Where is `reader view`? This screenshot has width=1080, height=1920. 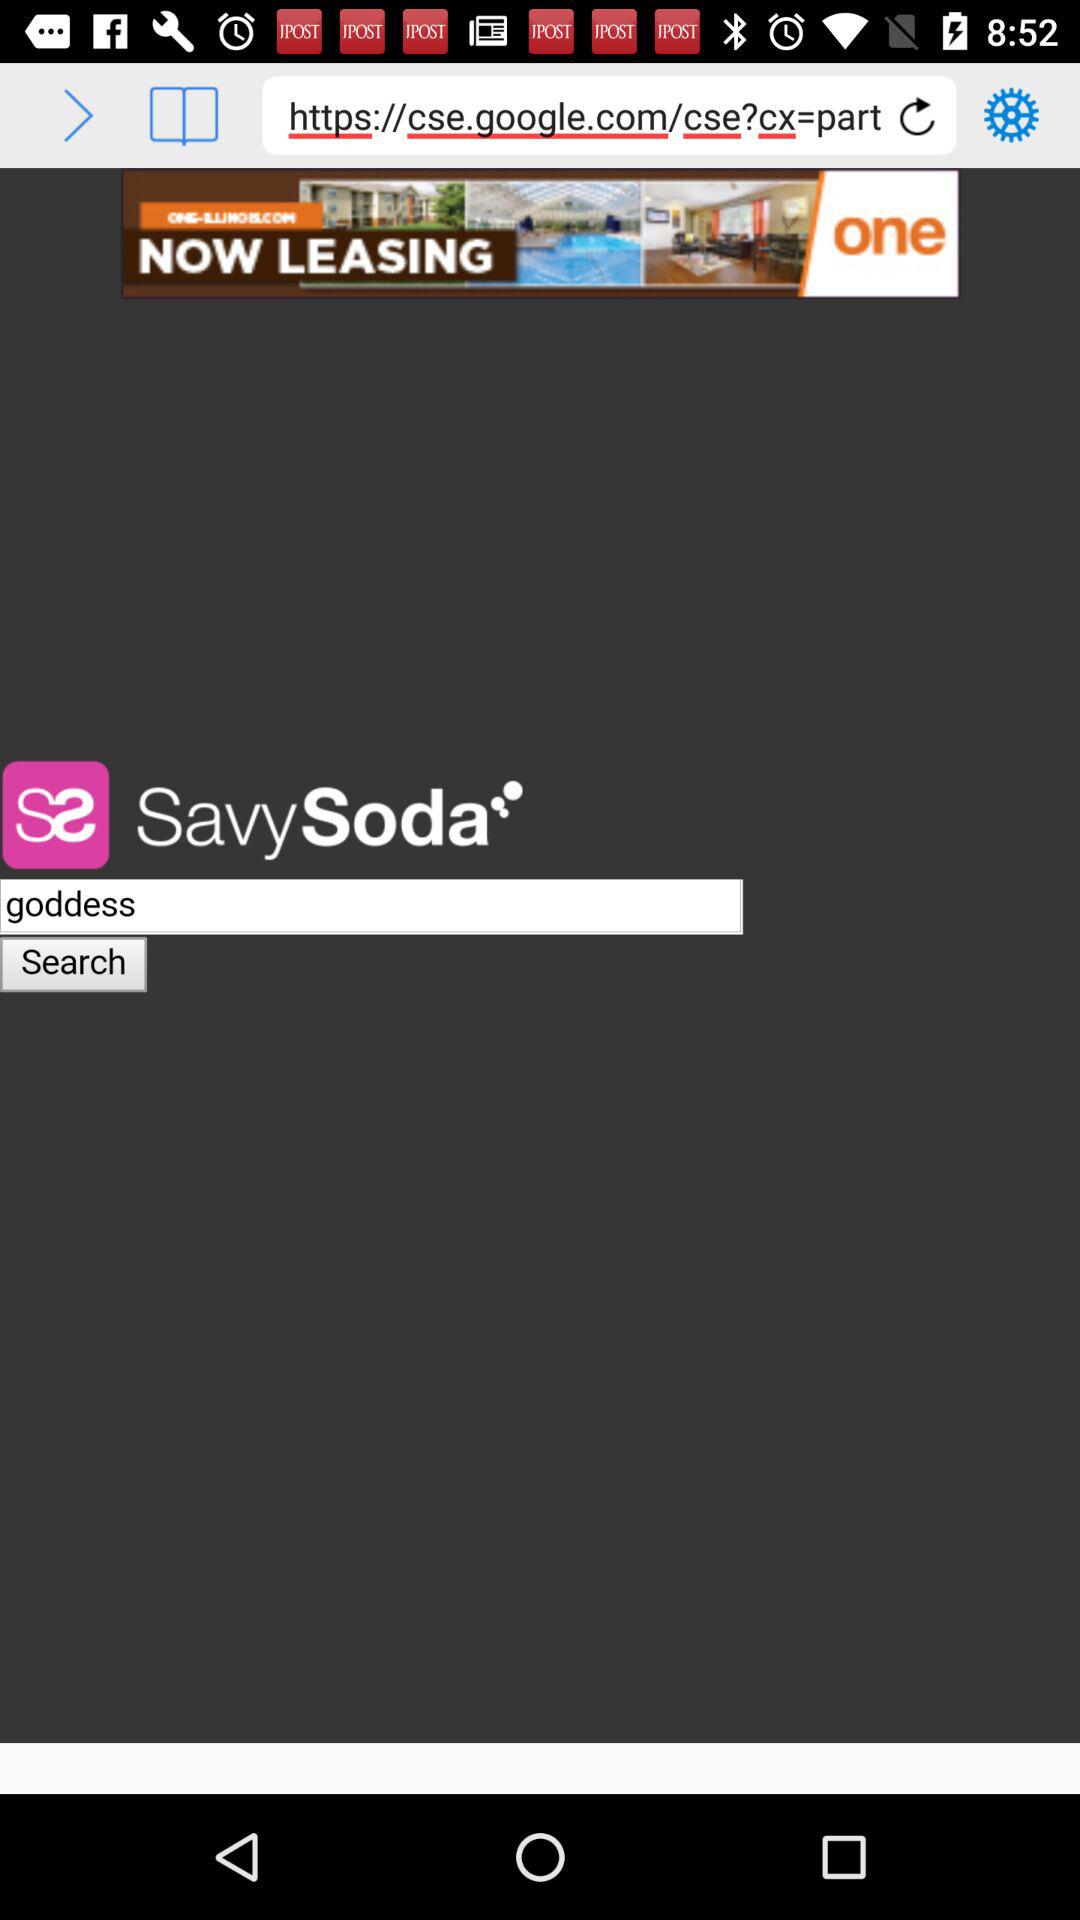
reader view is located at coordinates (184, 116).